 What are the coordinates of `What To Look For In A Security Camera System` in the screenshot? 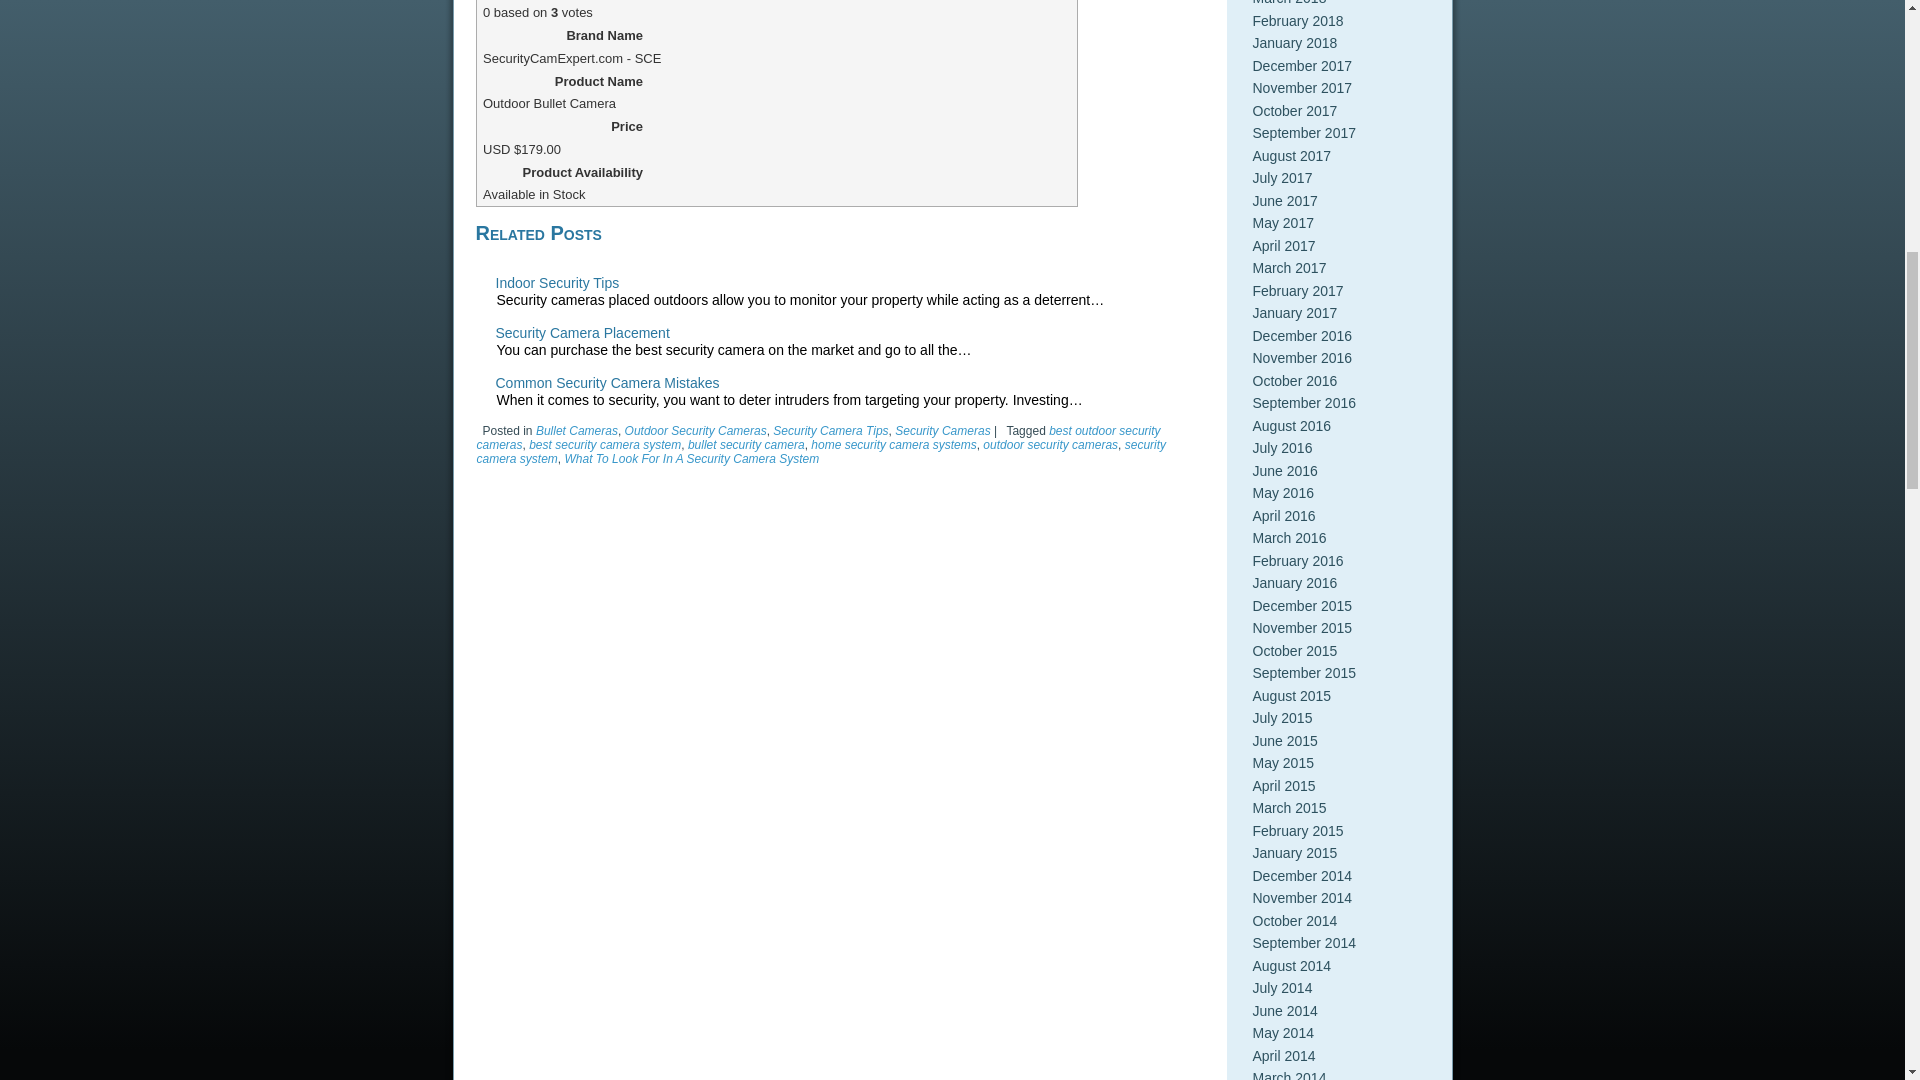 It's located at (692, 458).